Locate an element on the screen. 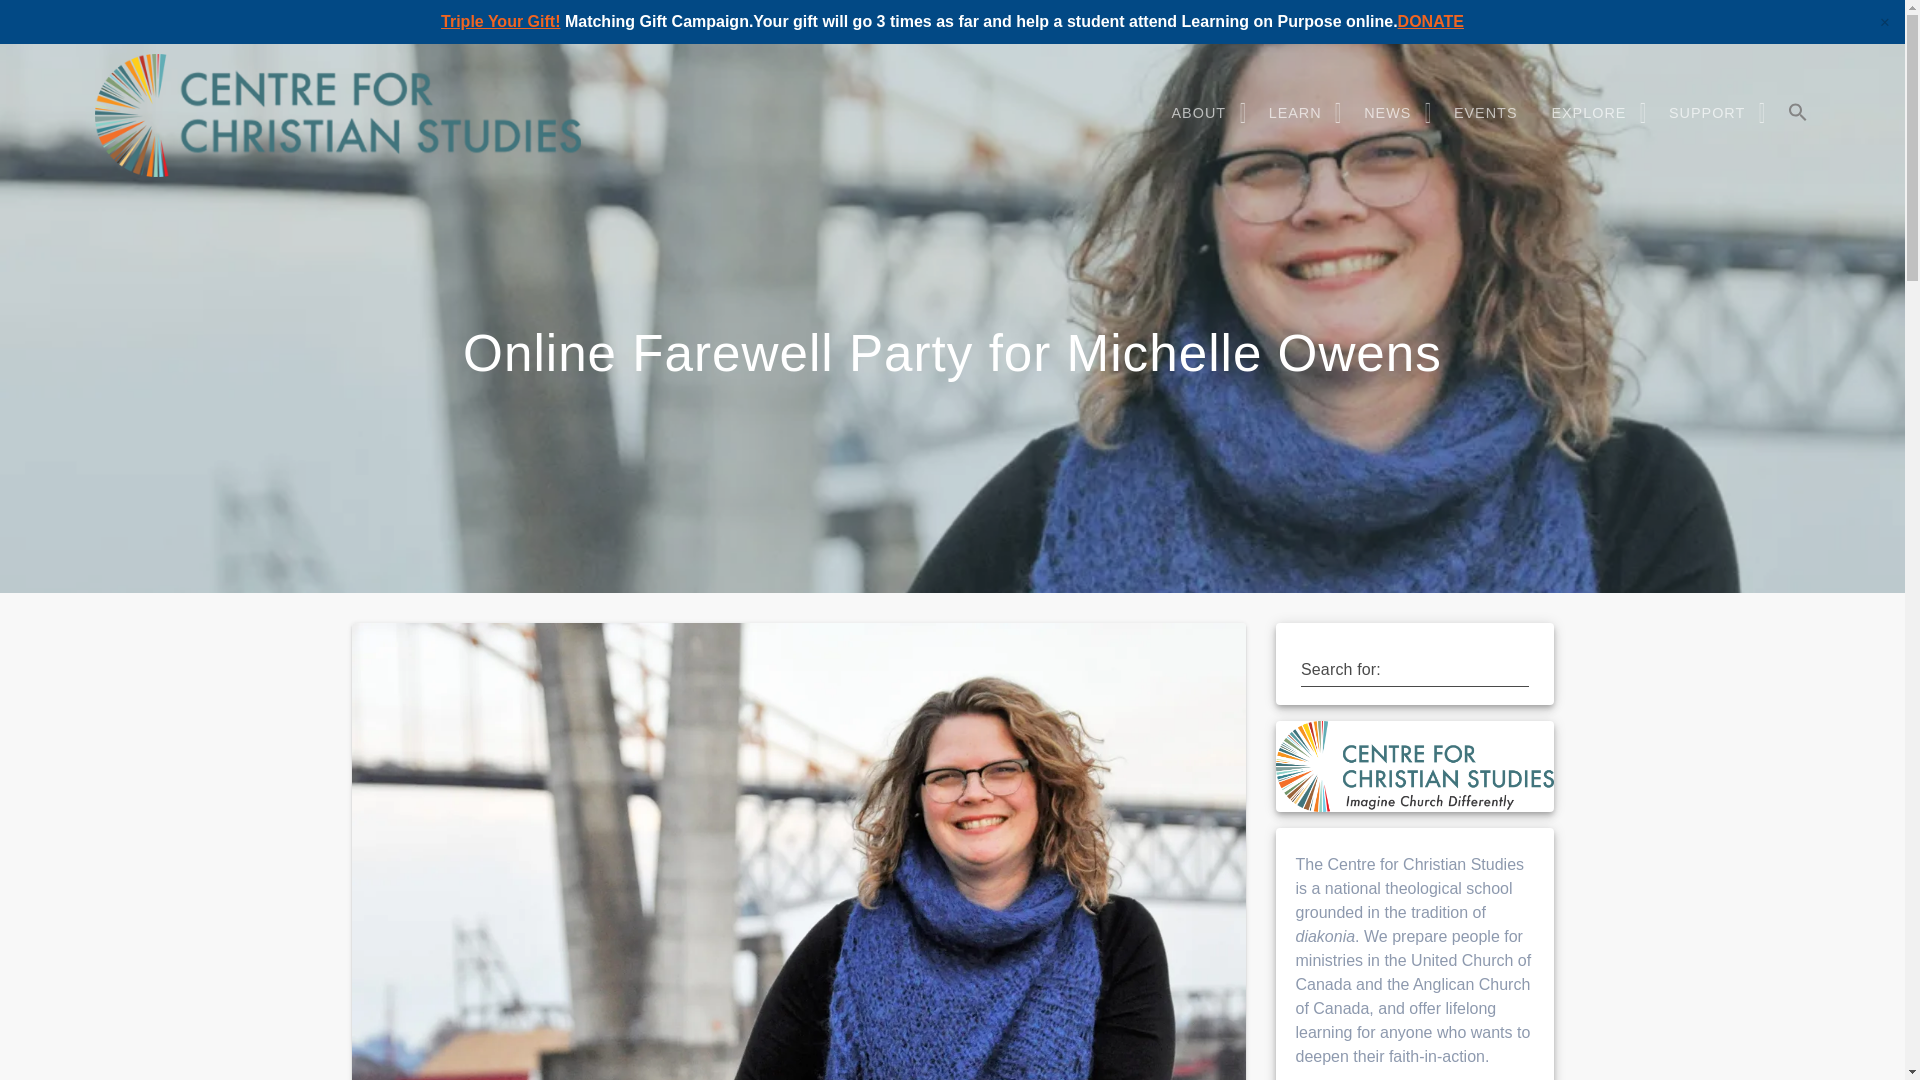 Image resolution: width=1920 pixels, height=1080 pixels. ABOUT is located at coordinates (1204, 113).